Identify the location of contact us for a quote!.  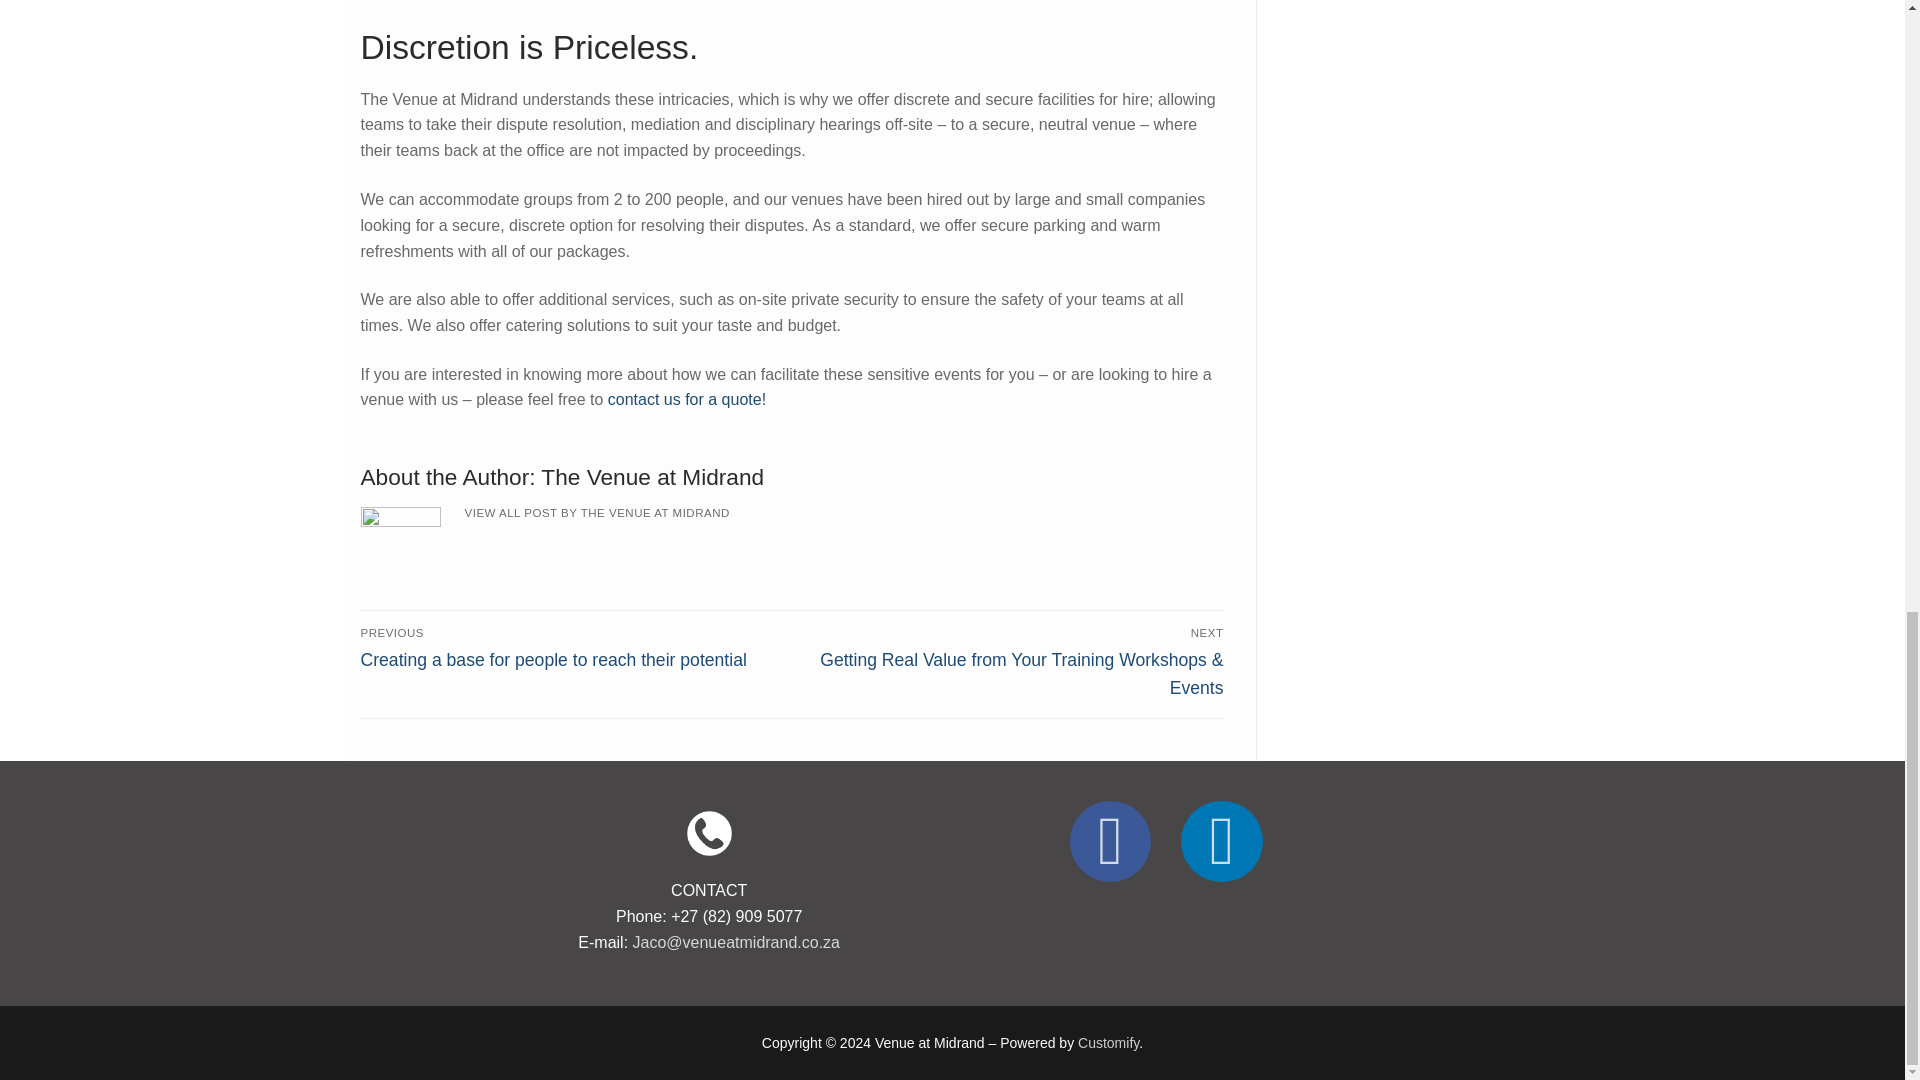
(687, 399).